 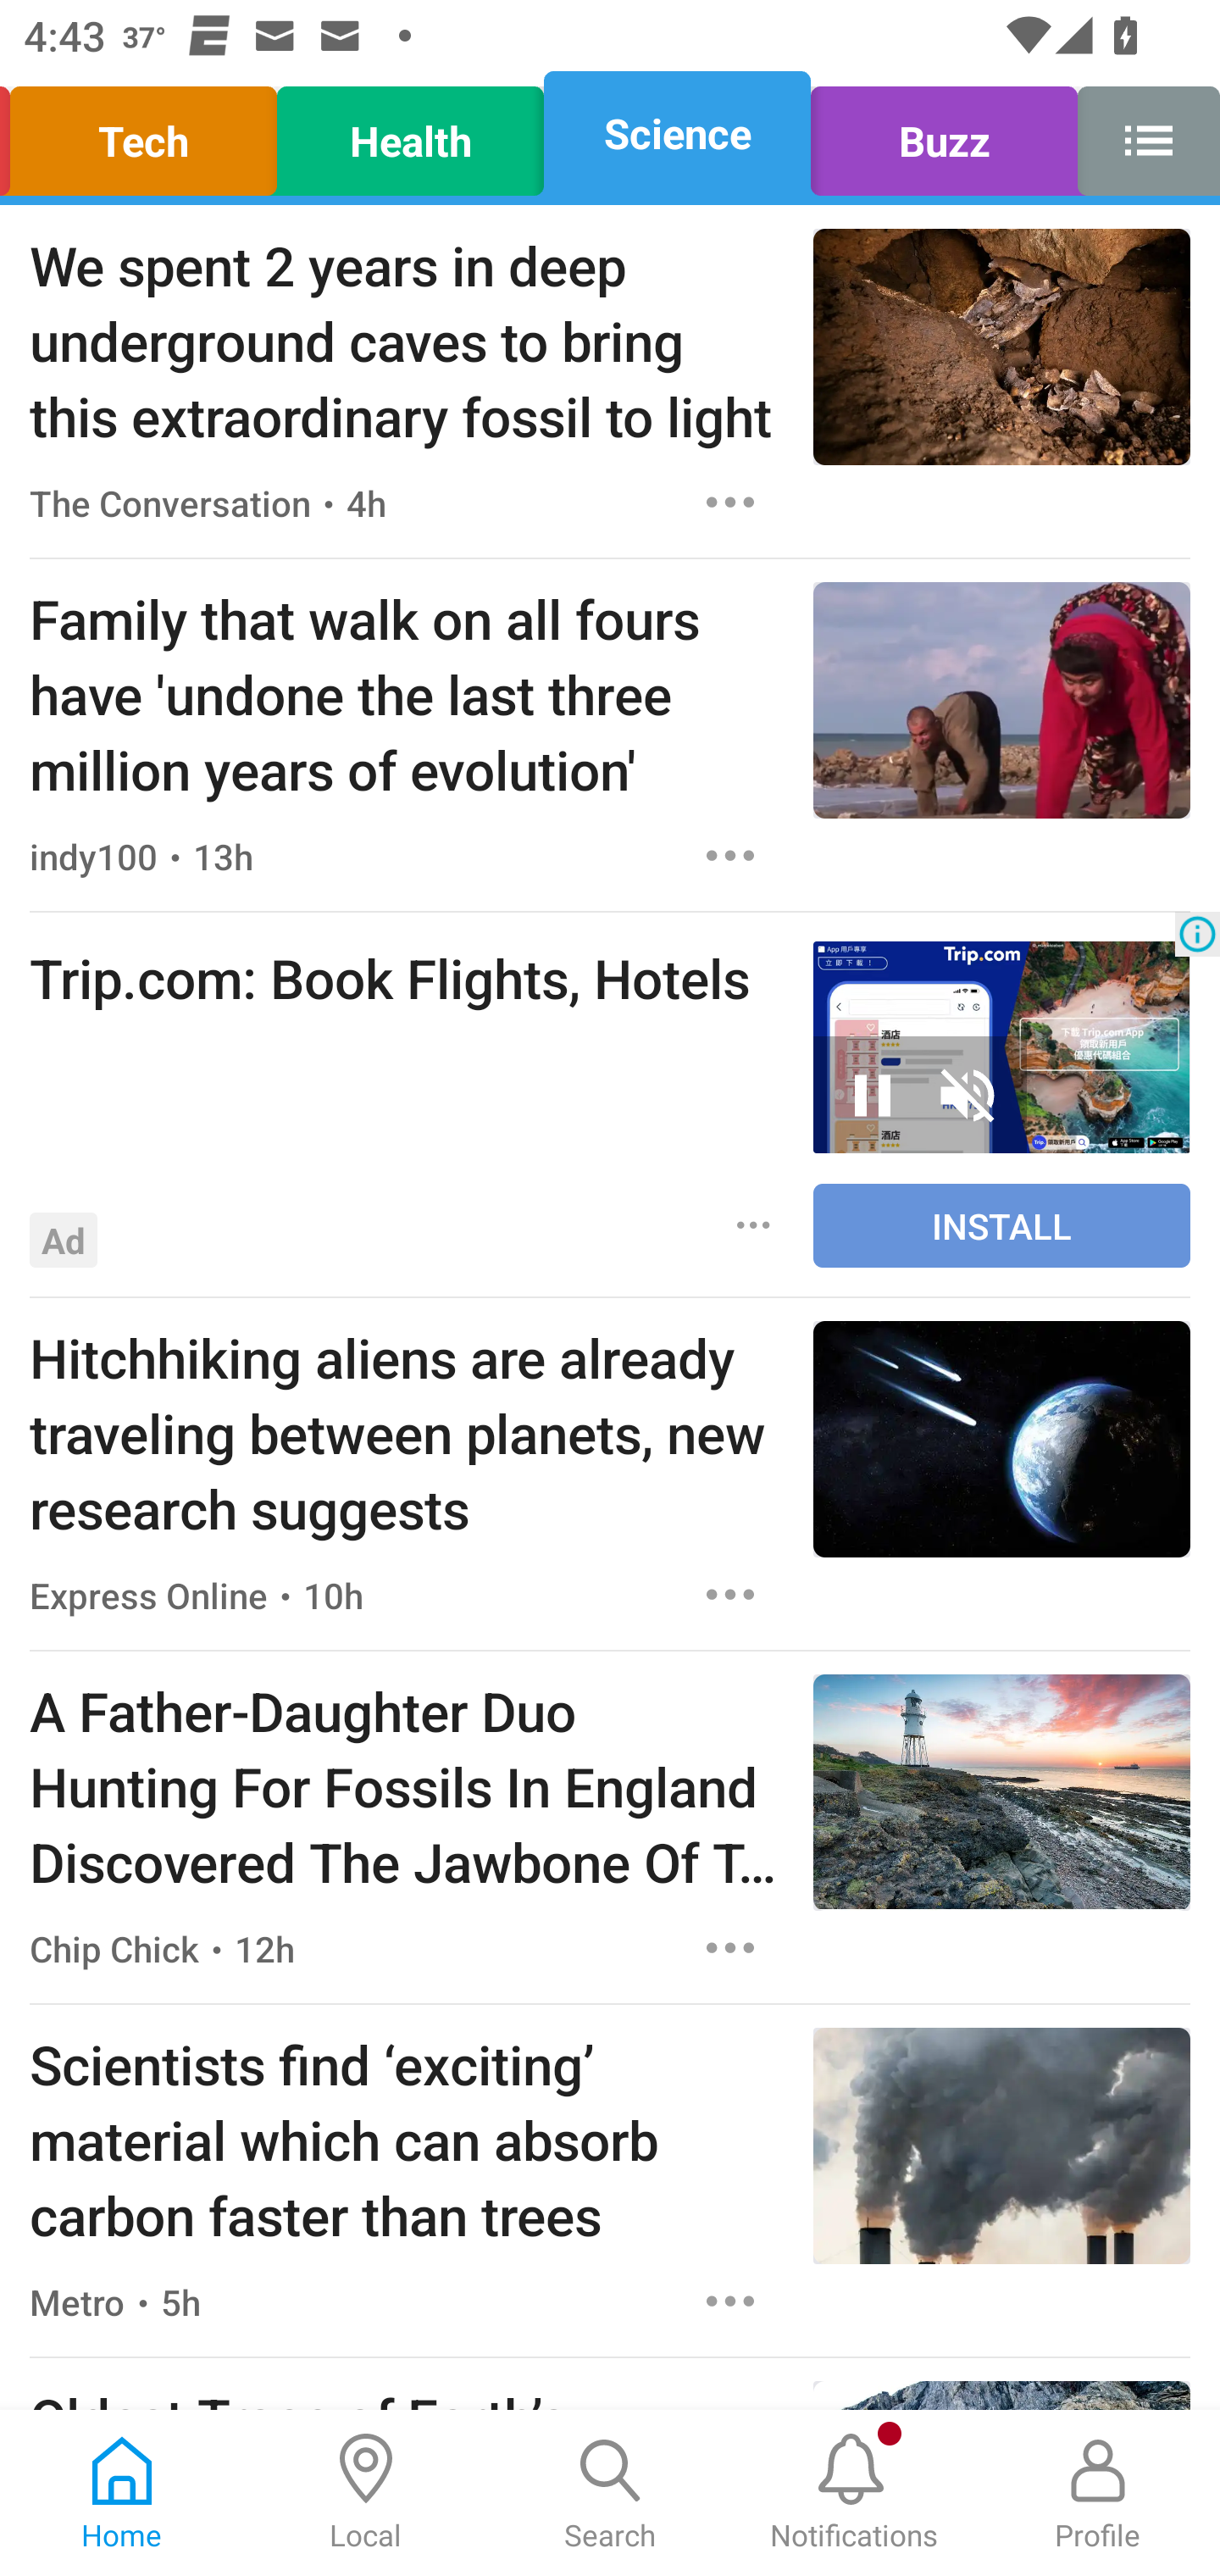 I want to click on Ad Choices Icon, so click(x=1197, y=934).